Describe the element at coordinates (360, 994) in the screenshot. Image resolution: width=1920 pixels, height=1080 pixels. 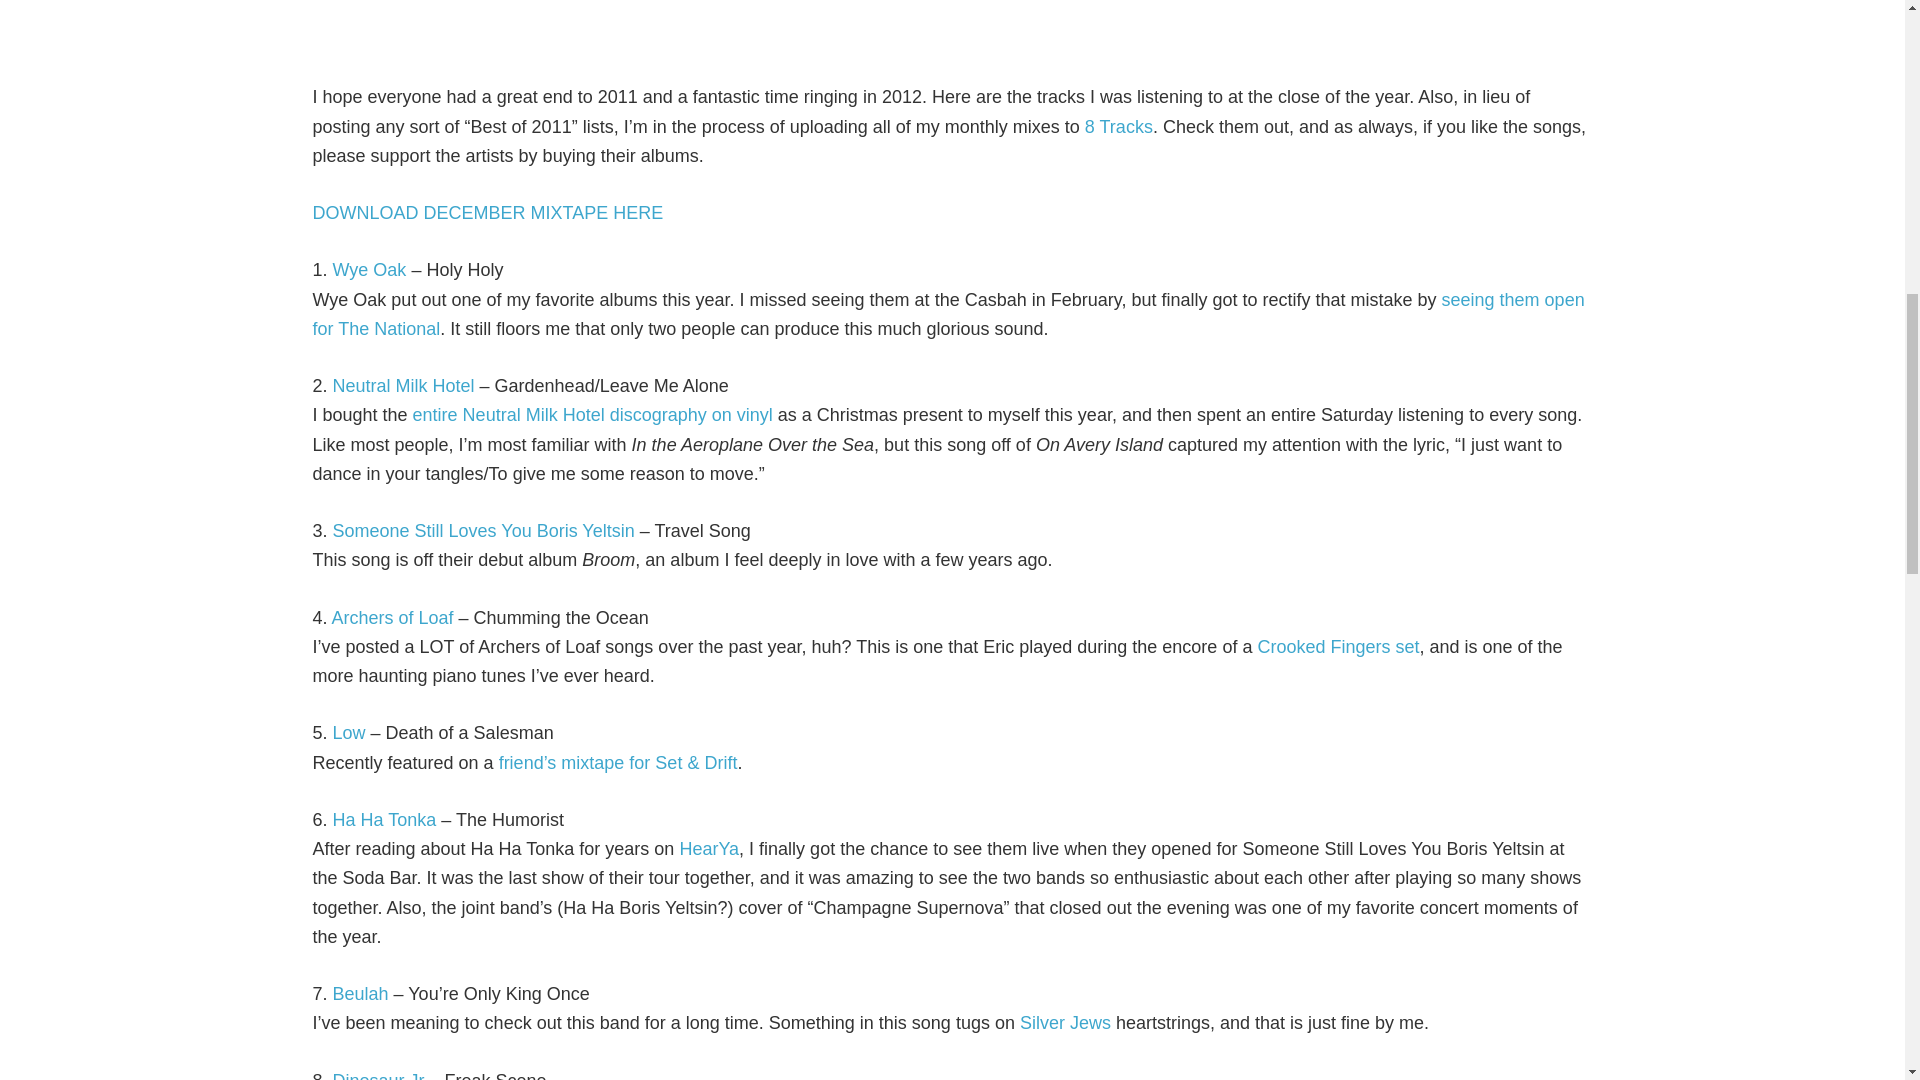
I see `Beulah` at that location.